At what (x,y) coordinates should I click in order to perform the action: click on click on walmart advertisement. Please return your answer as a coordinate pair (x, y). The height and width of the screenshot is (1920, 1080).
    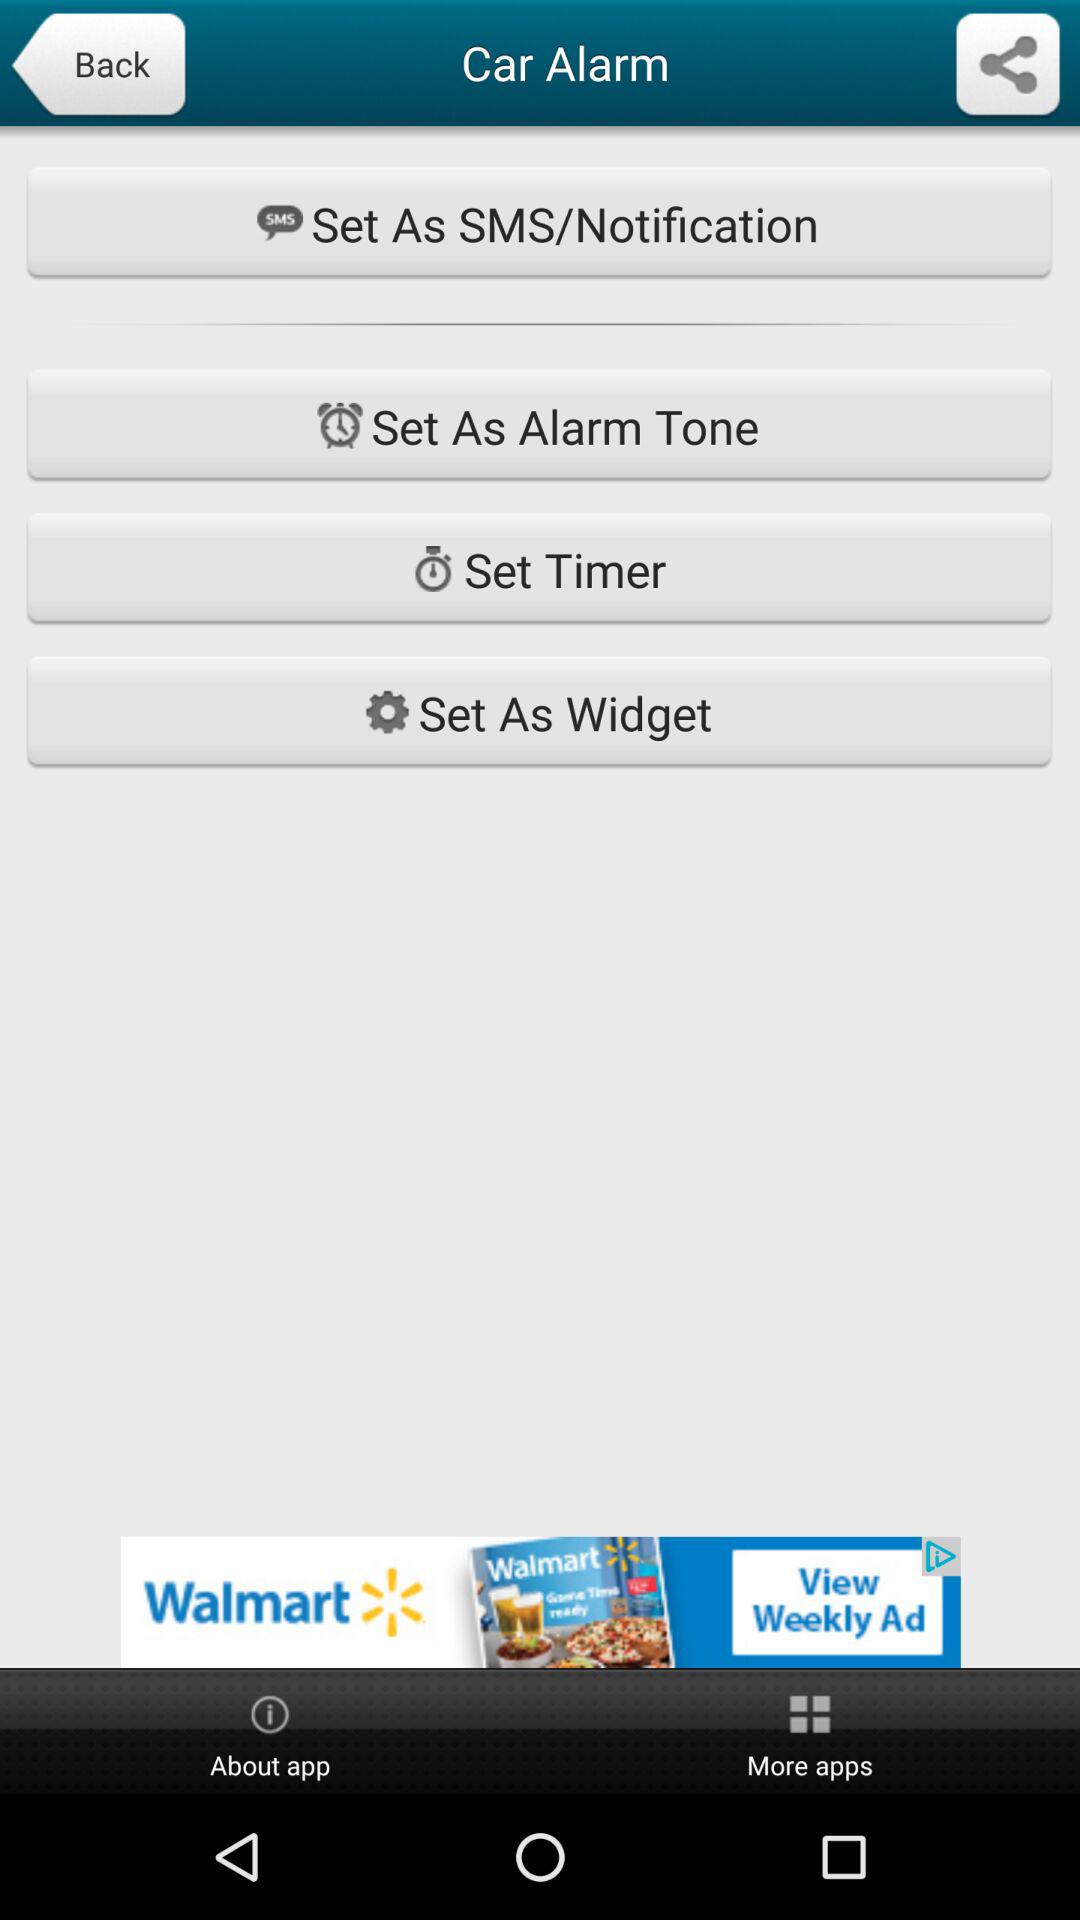
    Looking at the image, I should click on (540, 1602).